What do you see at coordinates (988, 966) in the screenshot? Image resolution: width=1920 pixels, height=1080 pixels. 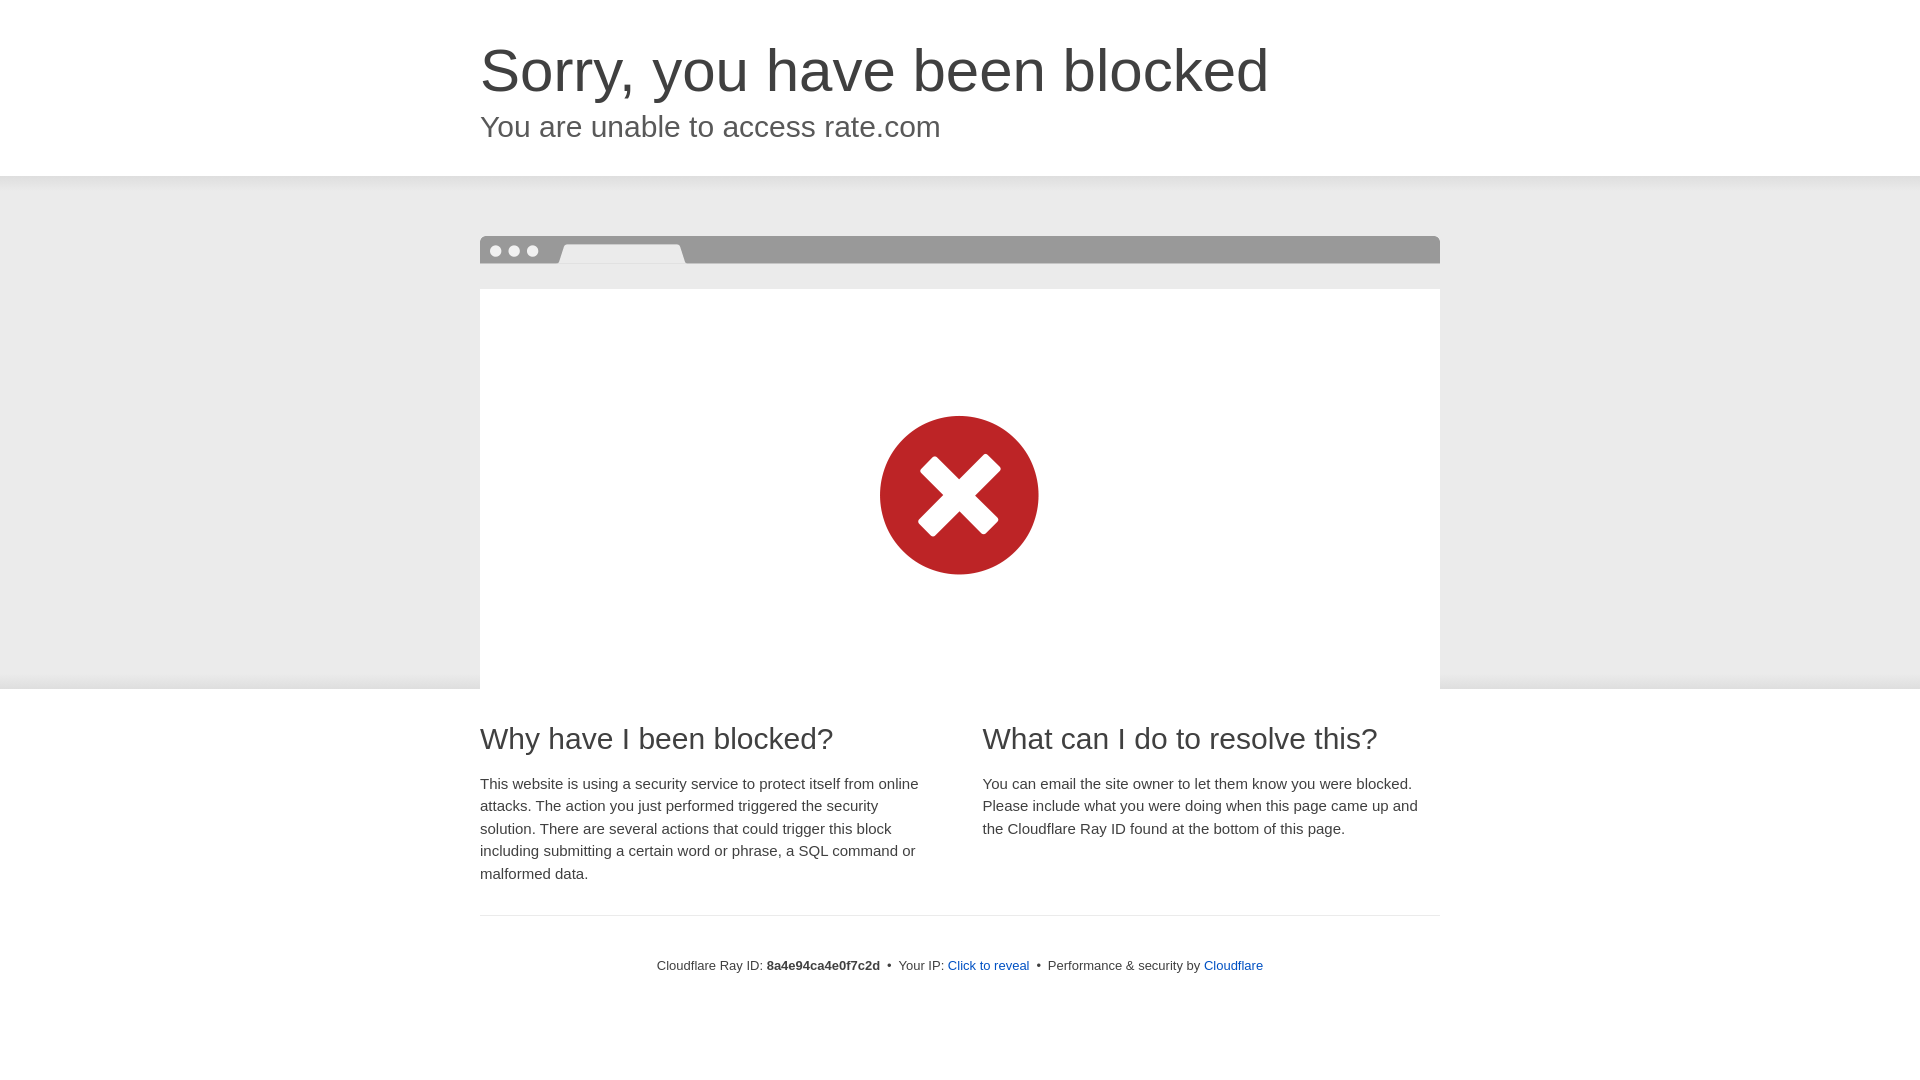 I see `Click to reveal` at bounding box center [988, 966].